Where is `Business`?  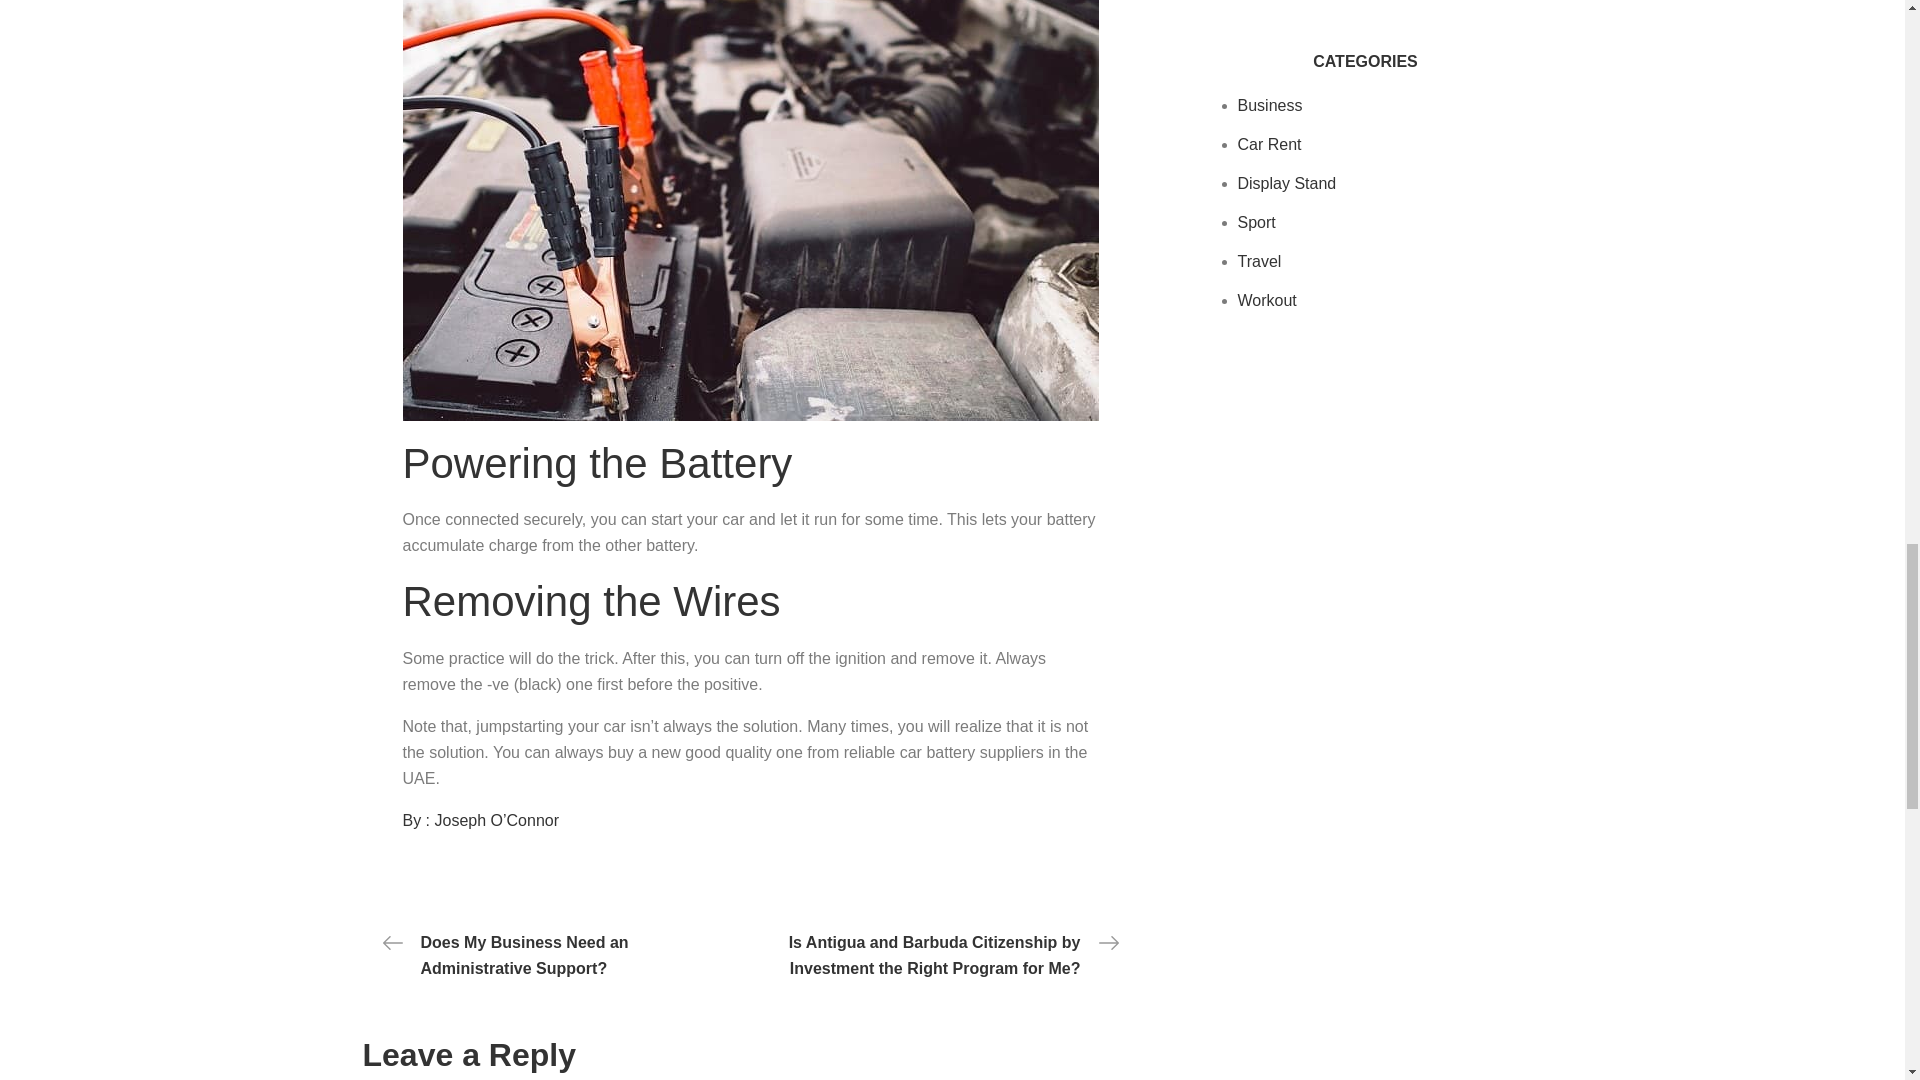
Business is located at coordinates (1270, 106).